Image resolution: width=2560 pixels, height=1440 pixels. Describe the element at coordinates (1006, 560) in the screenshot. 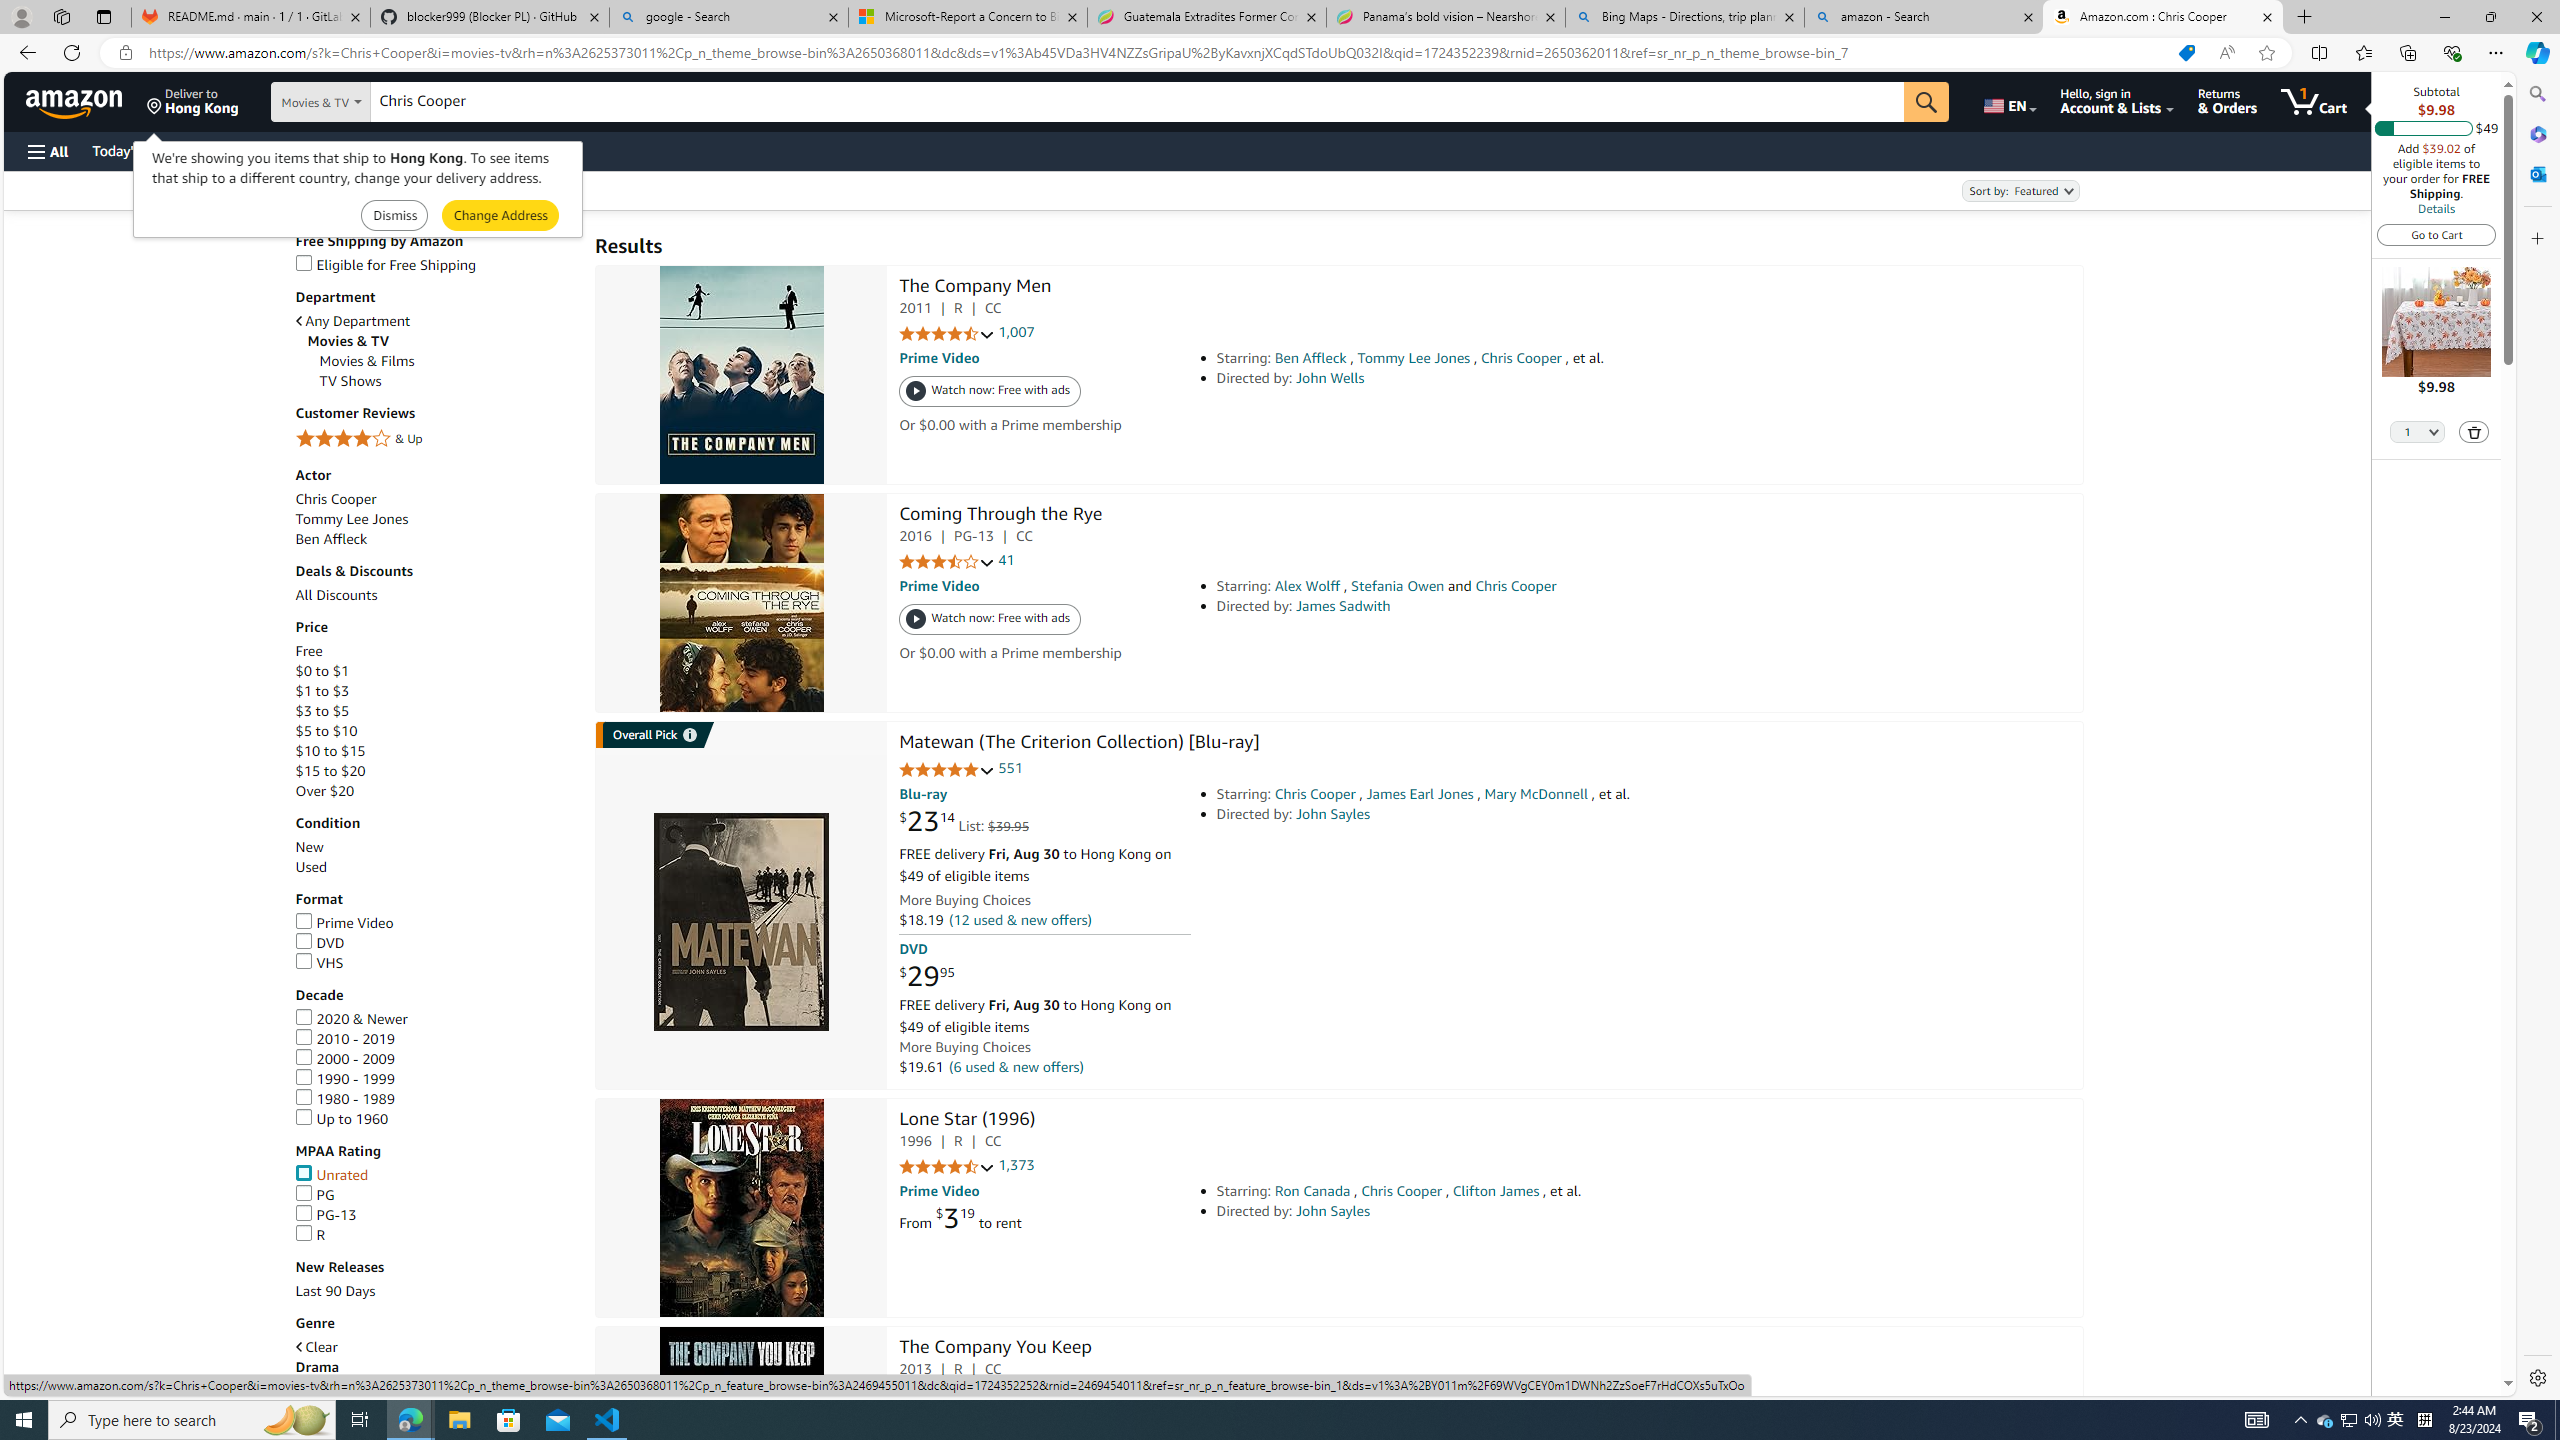

I see `41` at that location.